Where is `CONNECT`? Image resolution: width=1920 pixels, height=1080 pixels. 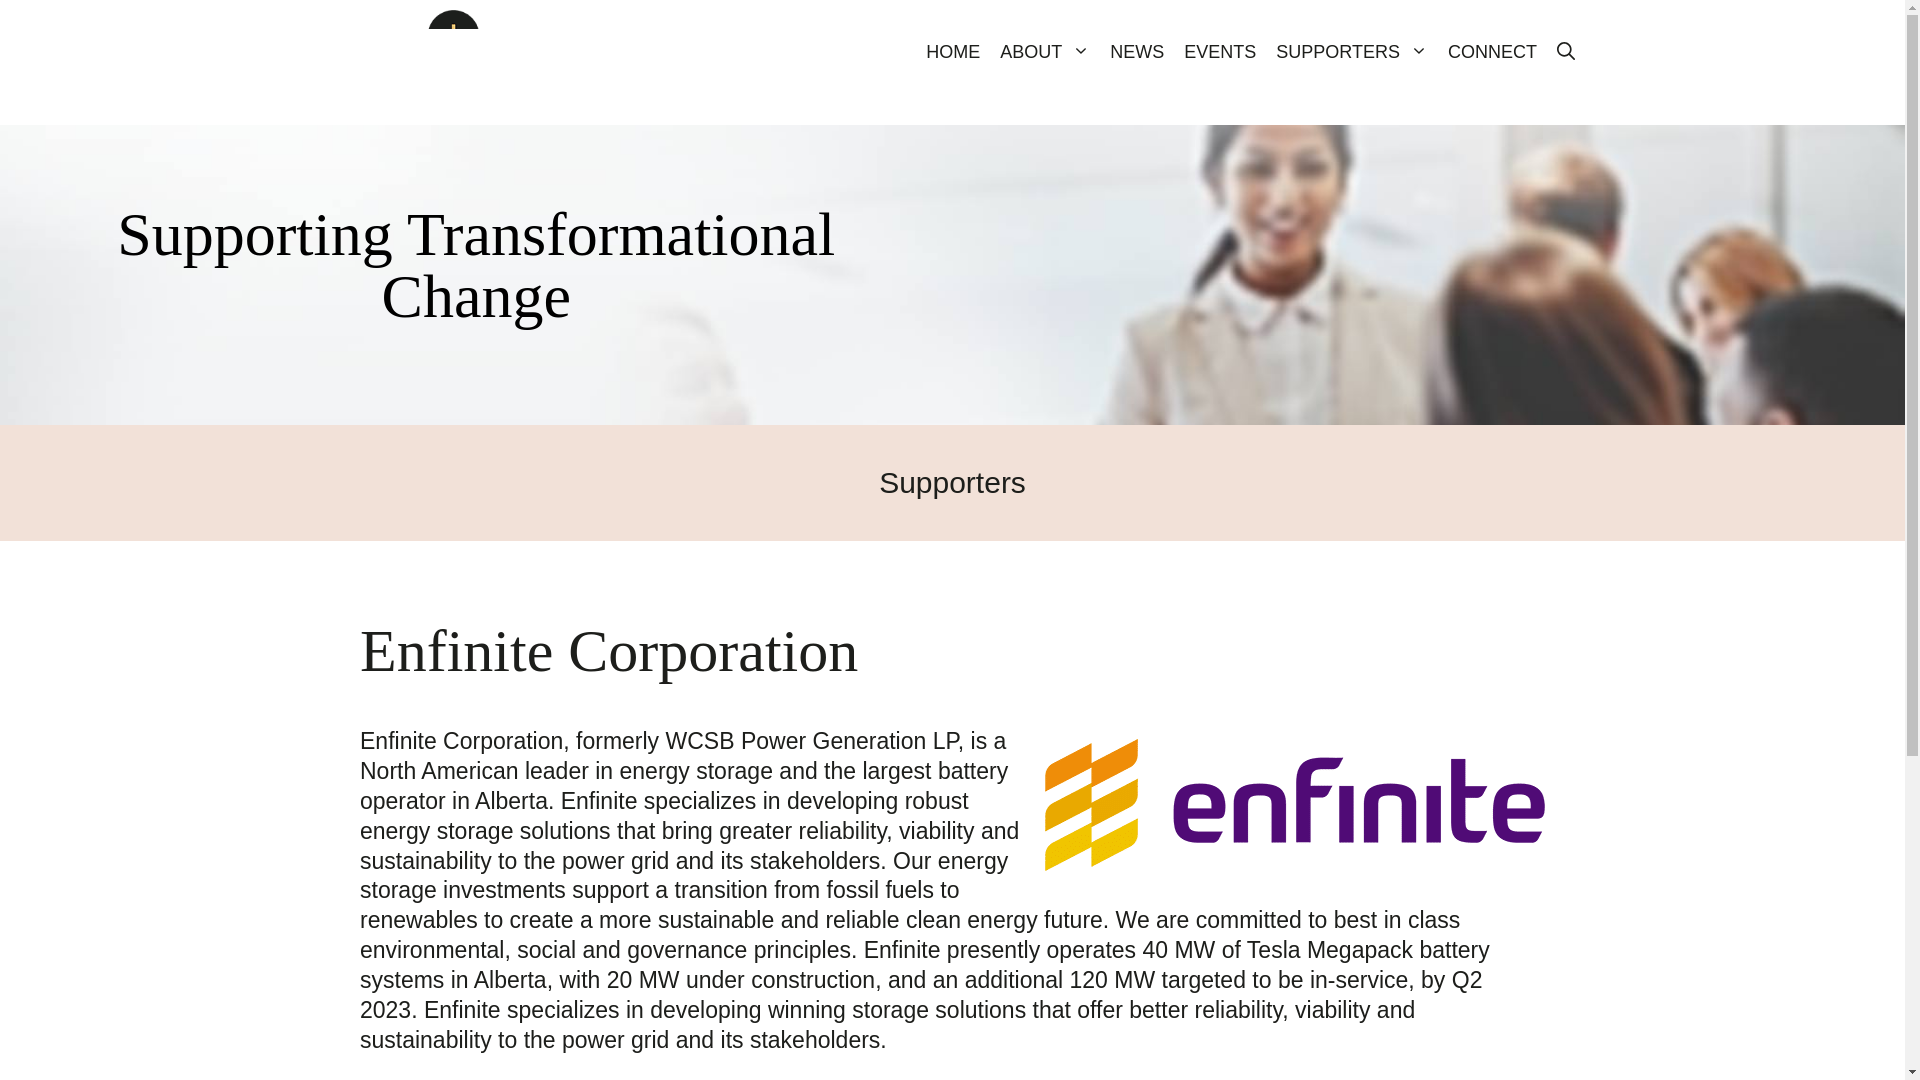
CONNECT is located at coordinates (1492, 52).